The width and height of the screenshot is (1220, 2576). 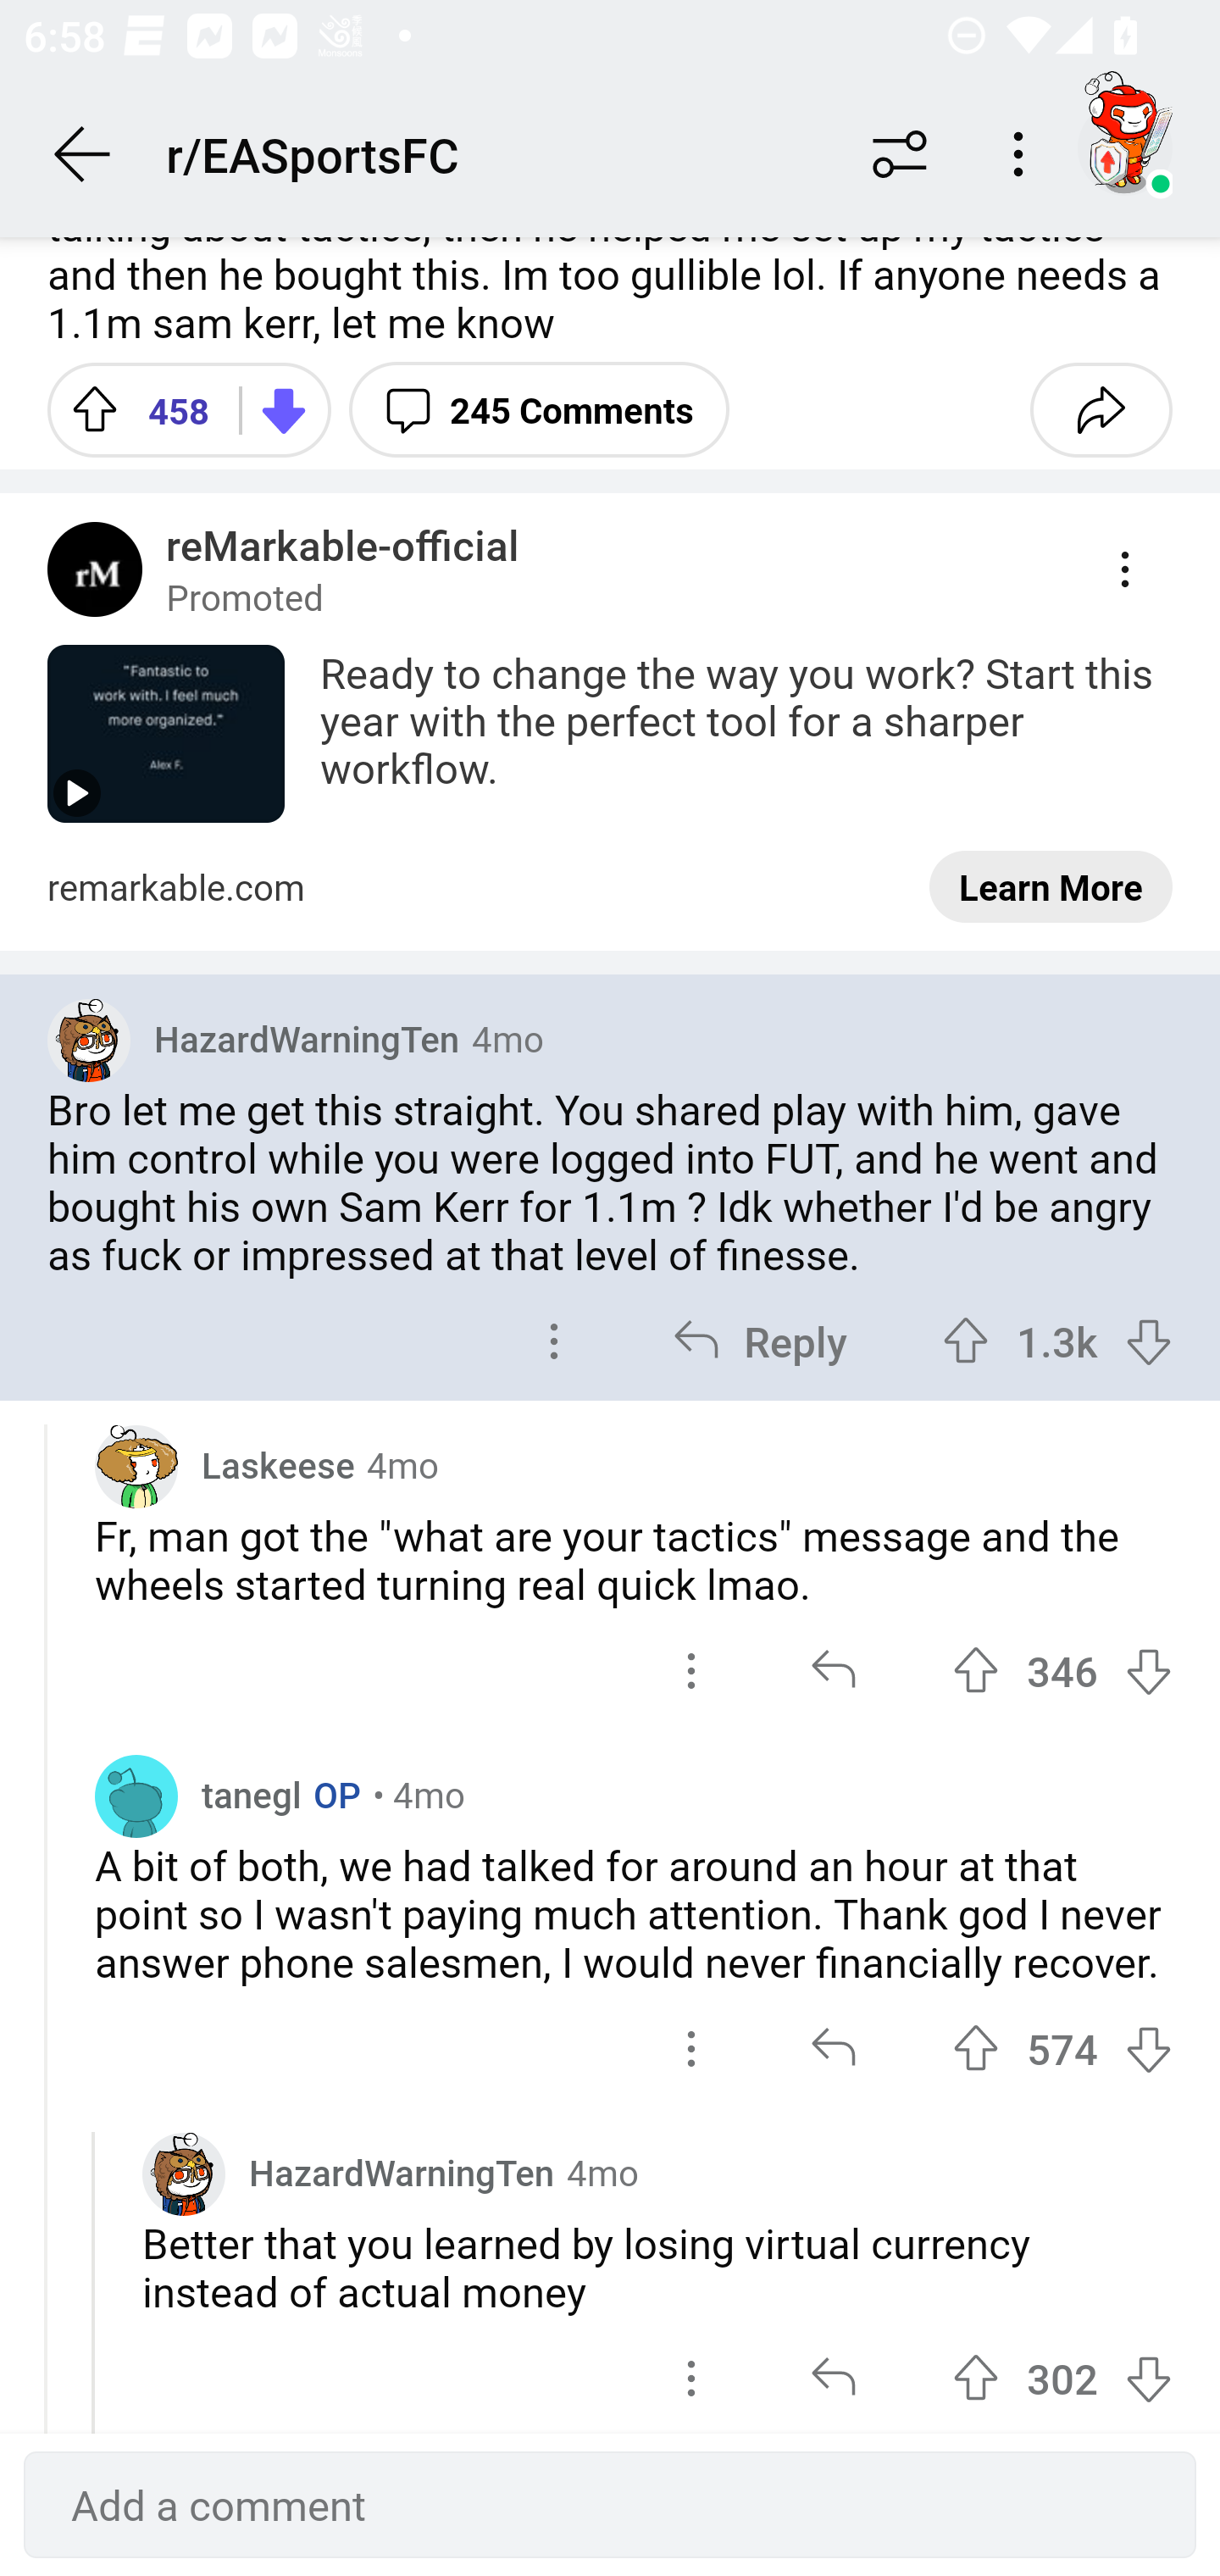 I want to click on Reply, so click(x=759, y=1341).